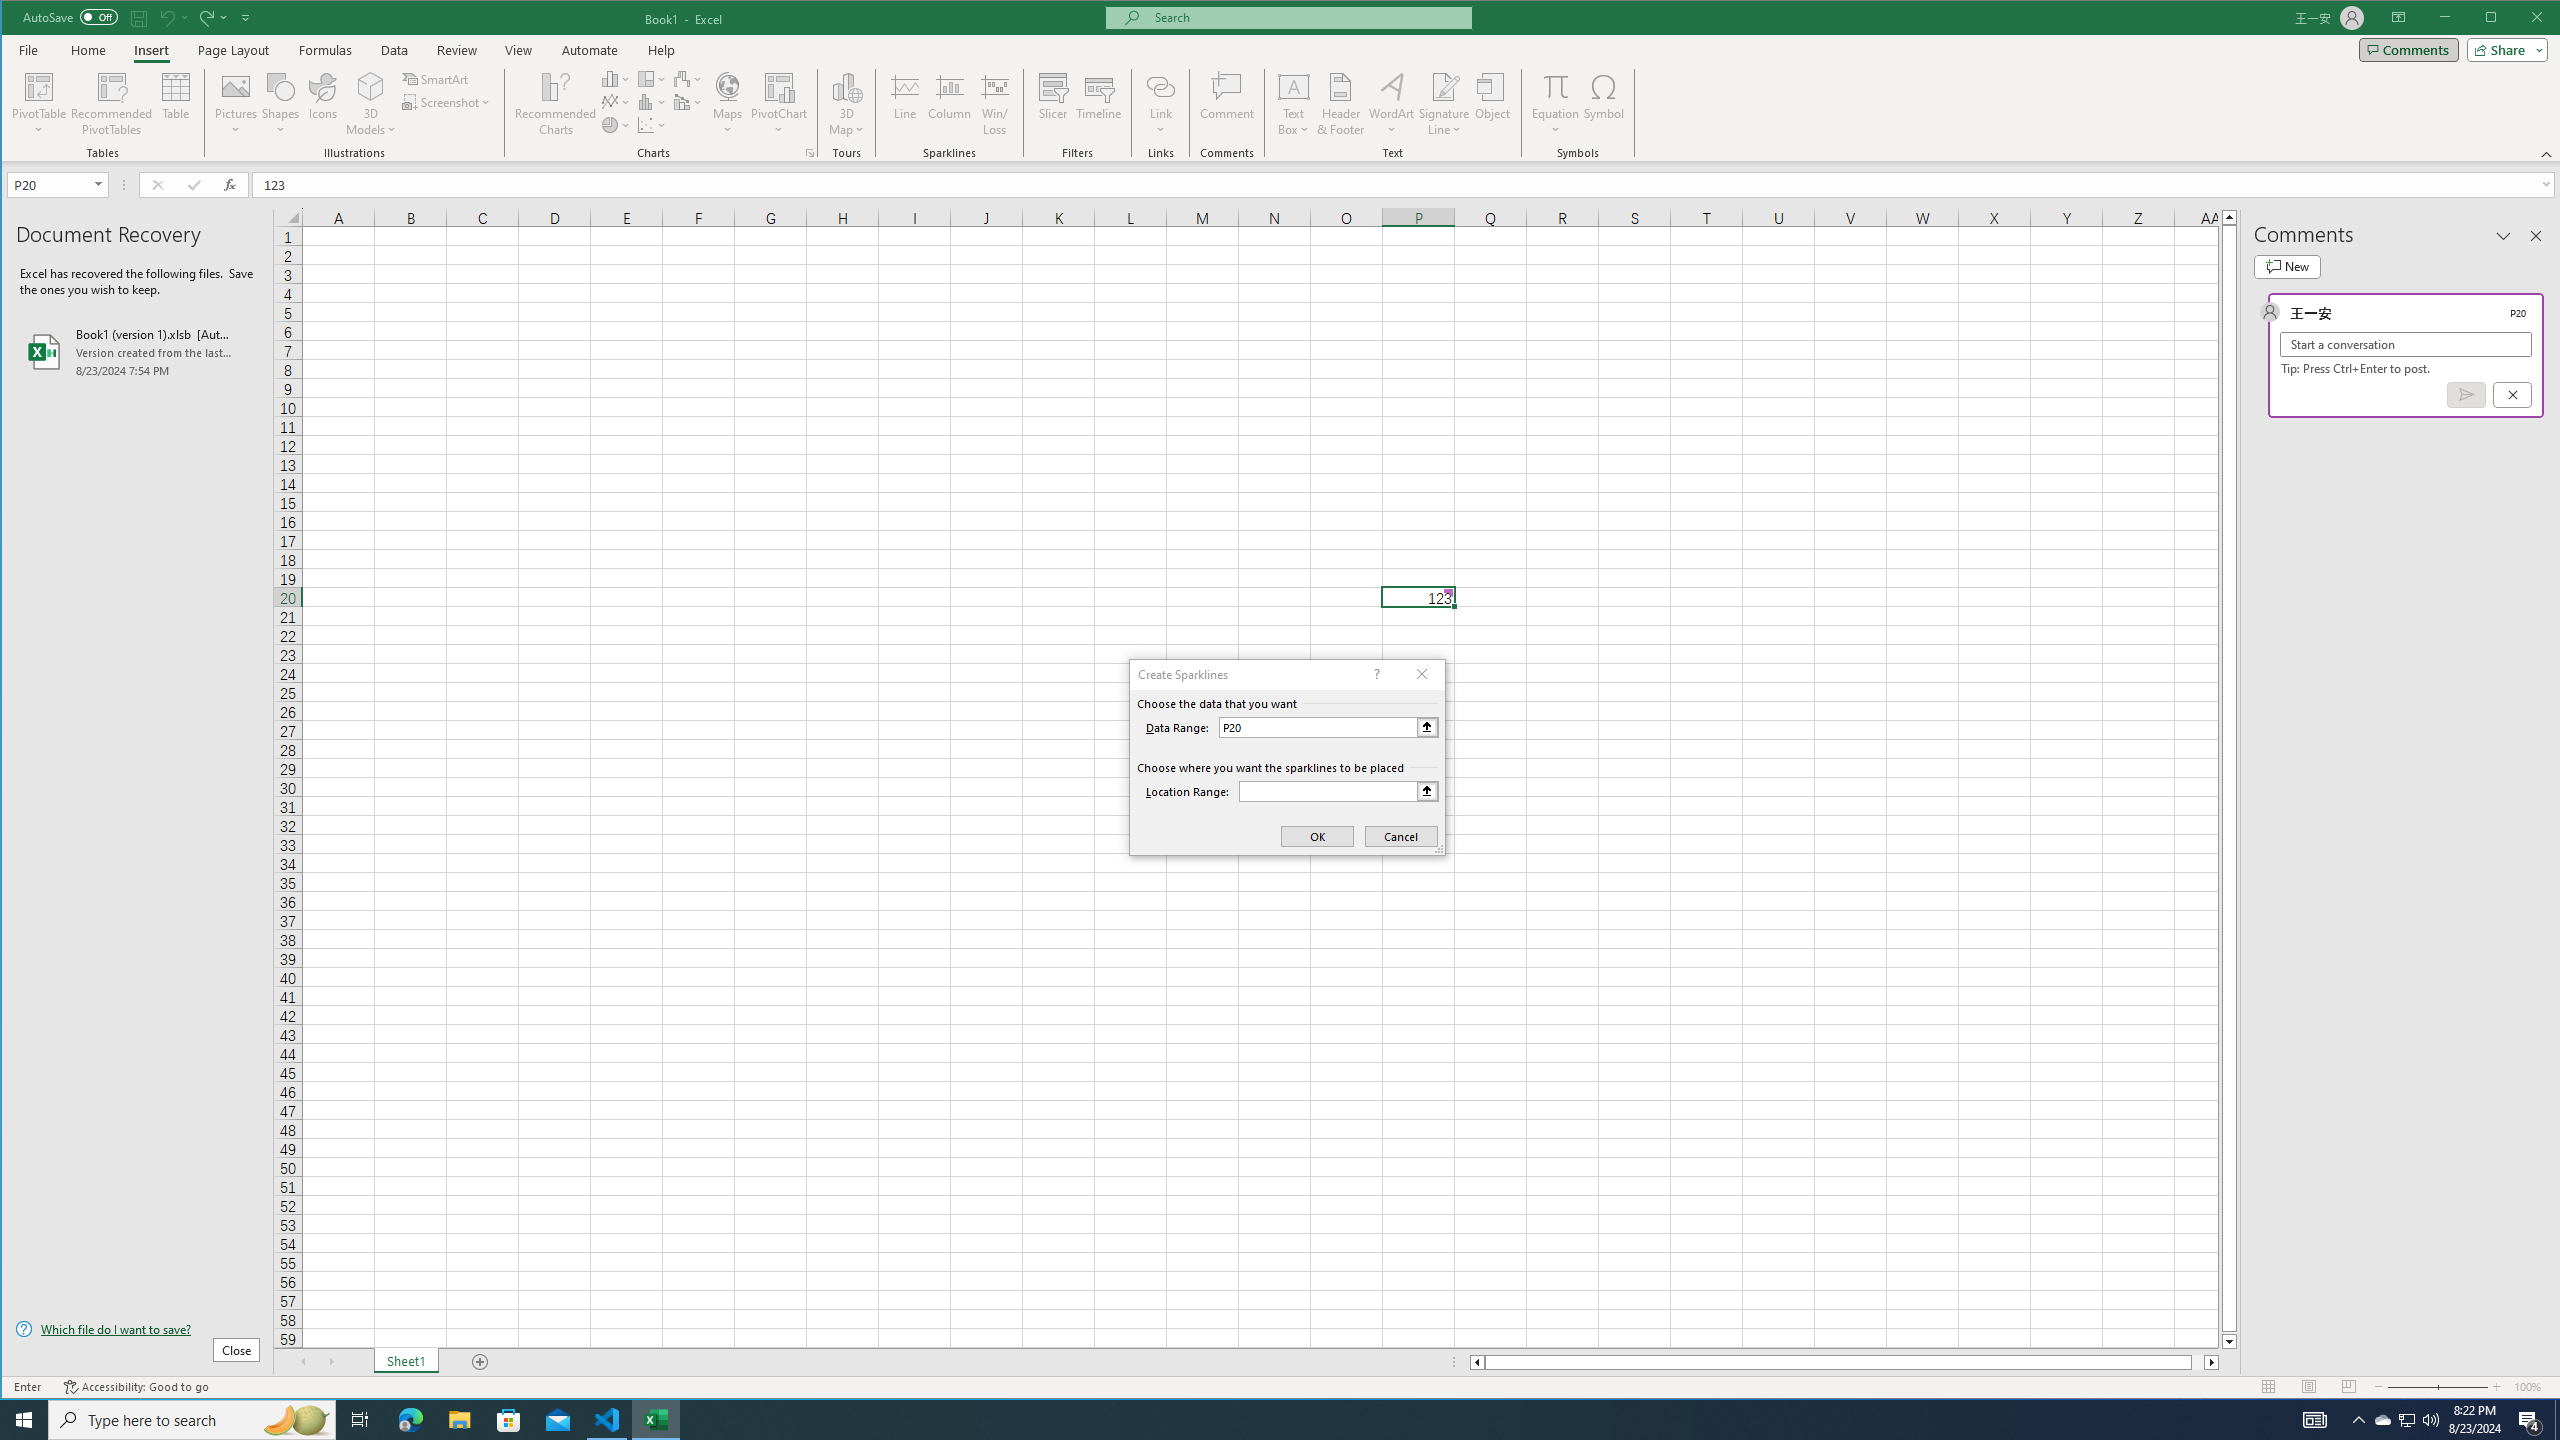  What do you see at coordinates (1227, 104) in the screenshot?
I see `Comment` at bounding box center [1227, 104].